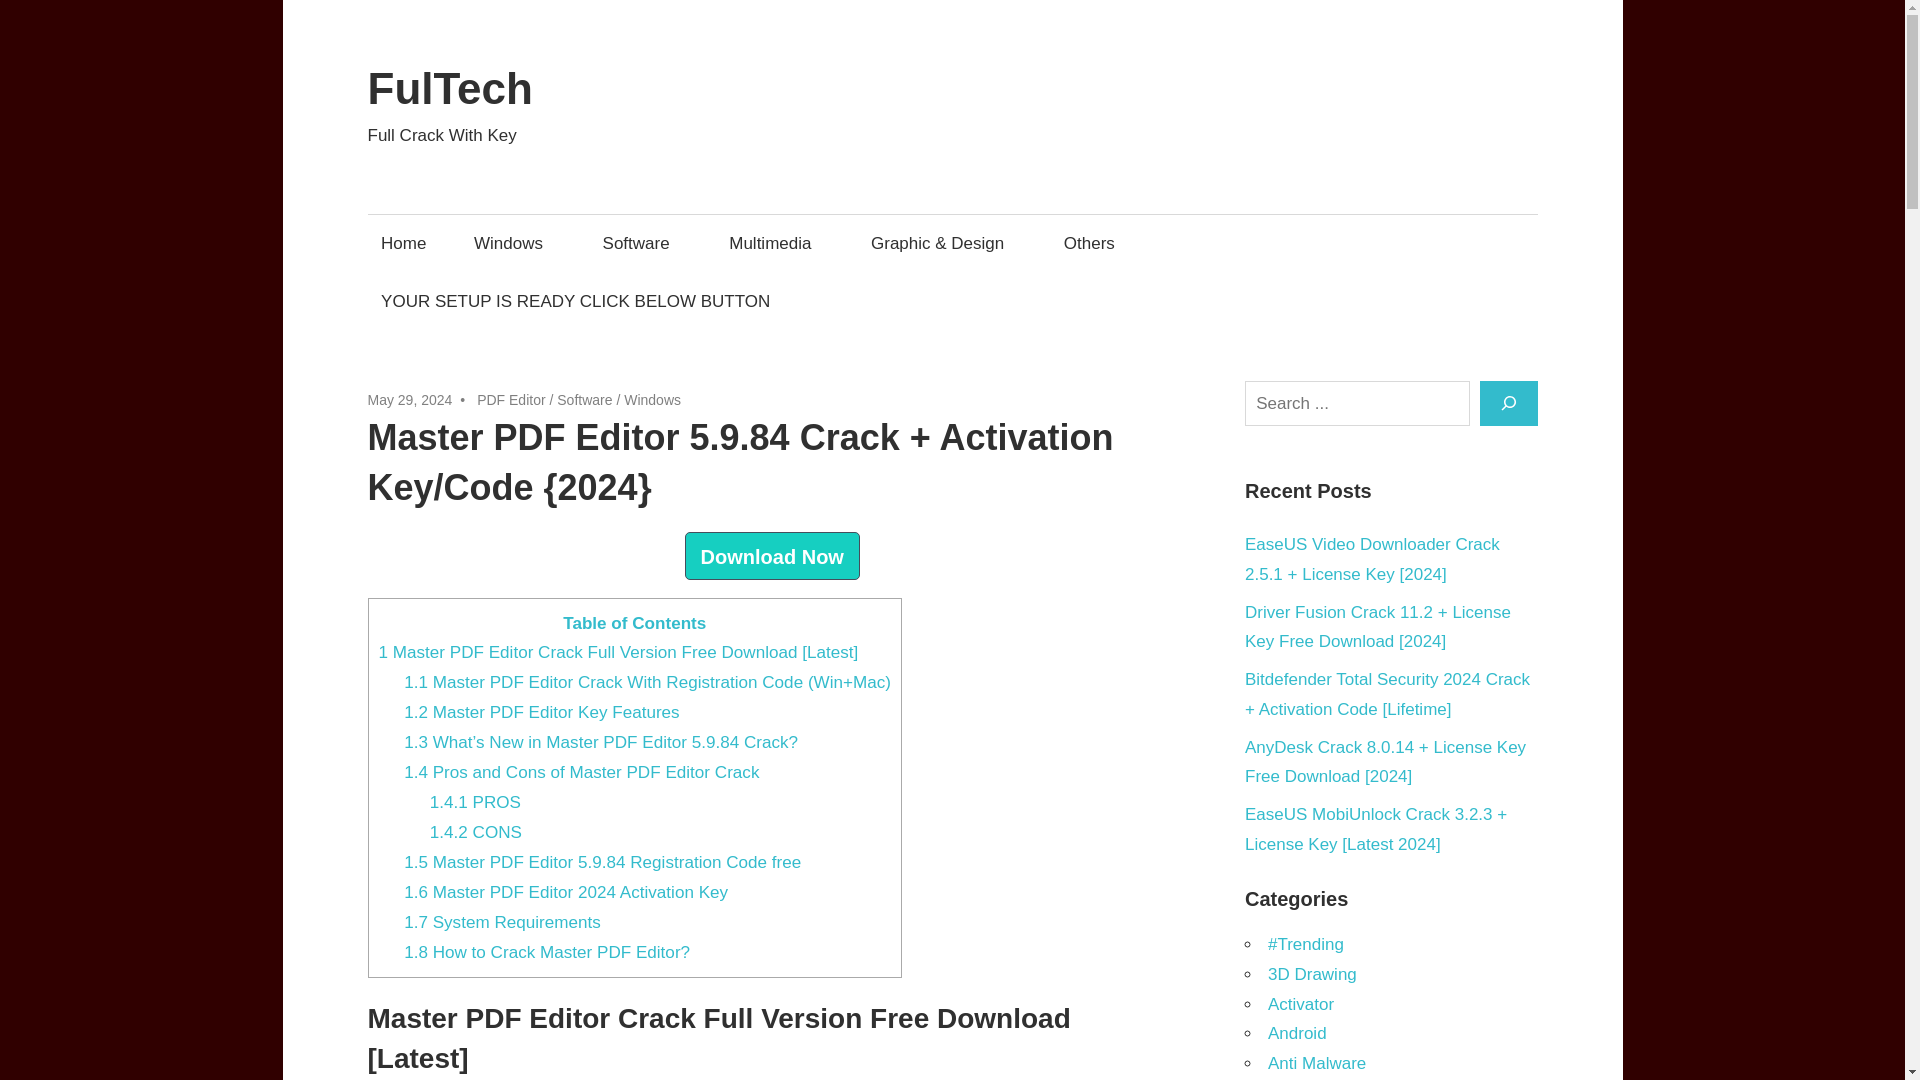 This screenshot has width=1920, height=1080. What do you see at coordinates (404, 243) in the screenshot?
I see `Home` at bounding box center [404, 243].